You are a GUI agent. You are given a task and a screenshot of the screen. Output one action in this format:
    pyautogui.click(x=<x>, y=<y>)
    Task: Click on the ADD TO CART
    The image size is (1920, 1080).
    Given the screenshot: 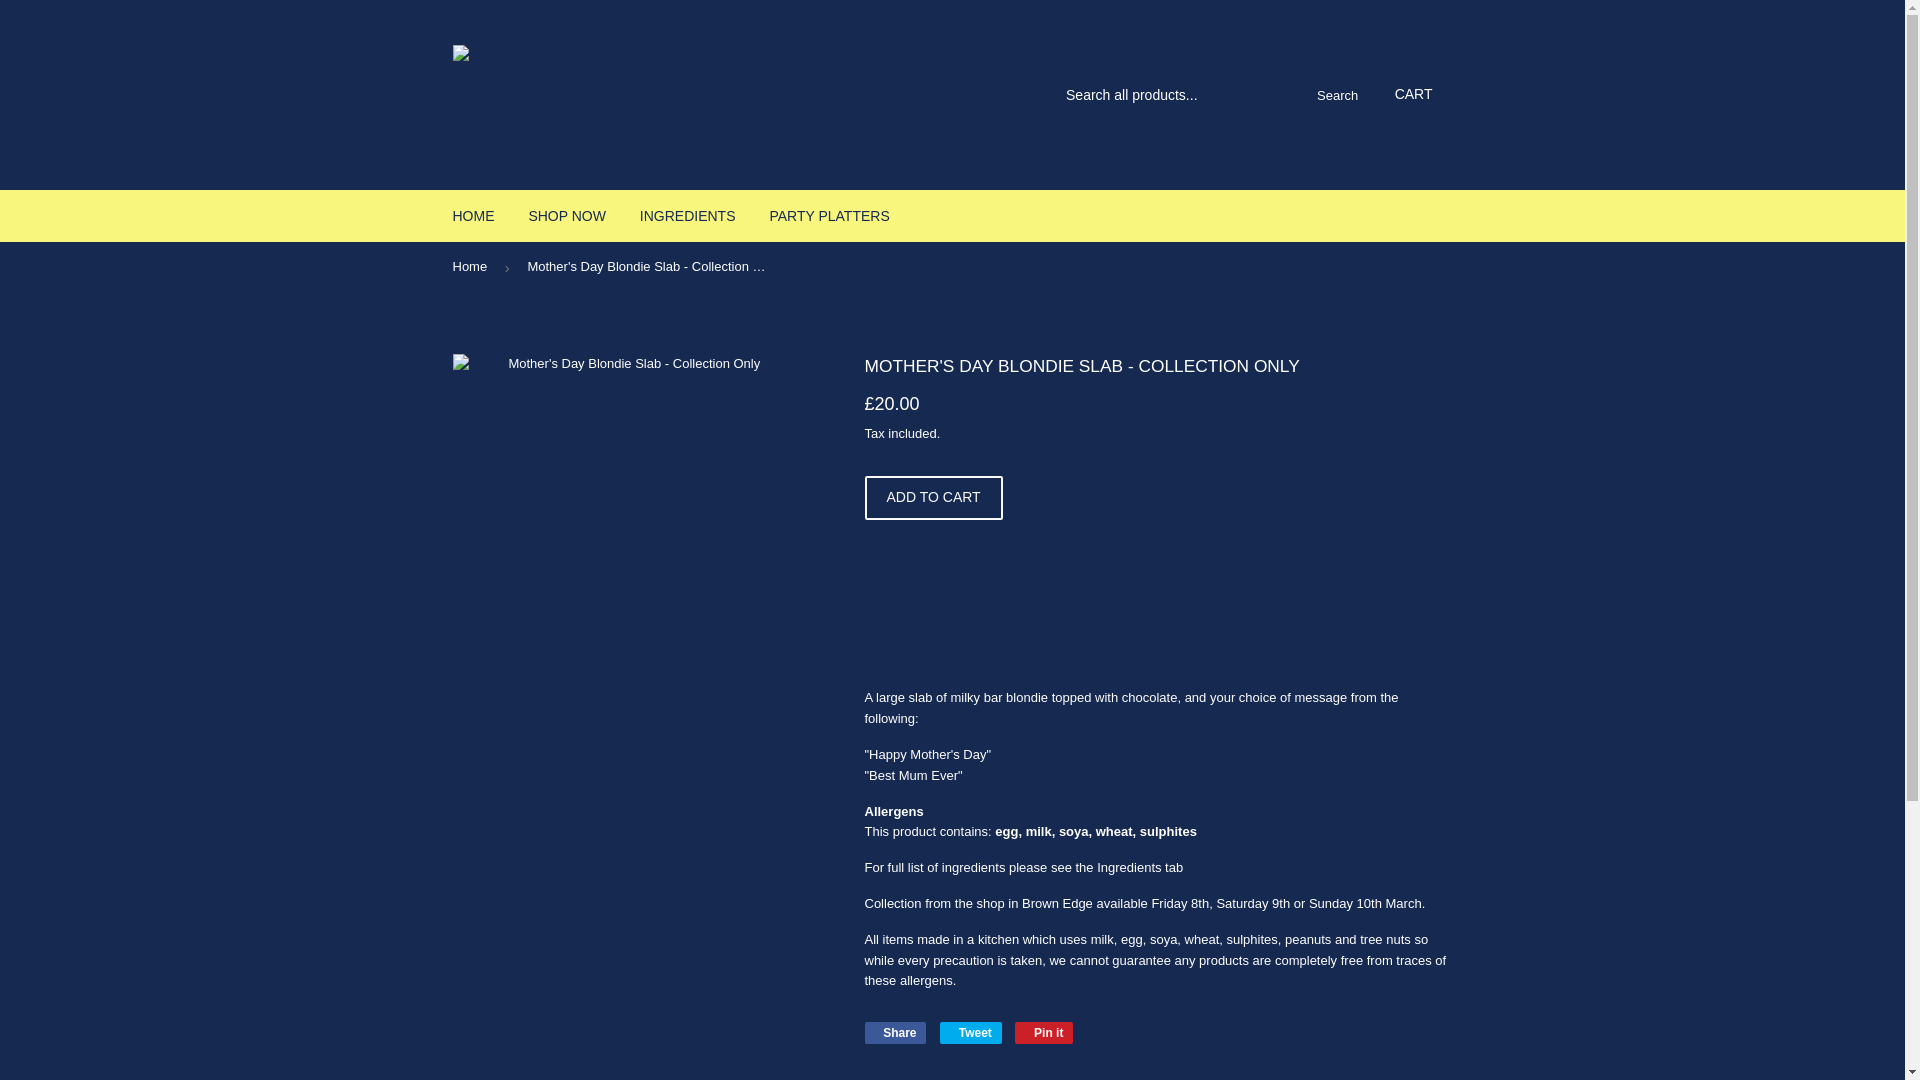 What is the action you would take?
    pyautogui.click(x=1414, y=94)
    